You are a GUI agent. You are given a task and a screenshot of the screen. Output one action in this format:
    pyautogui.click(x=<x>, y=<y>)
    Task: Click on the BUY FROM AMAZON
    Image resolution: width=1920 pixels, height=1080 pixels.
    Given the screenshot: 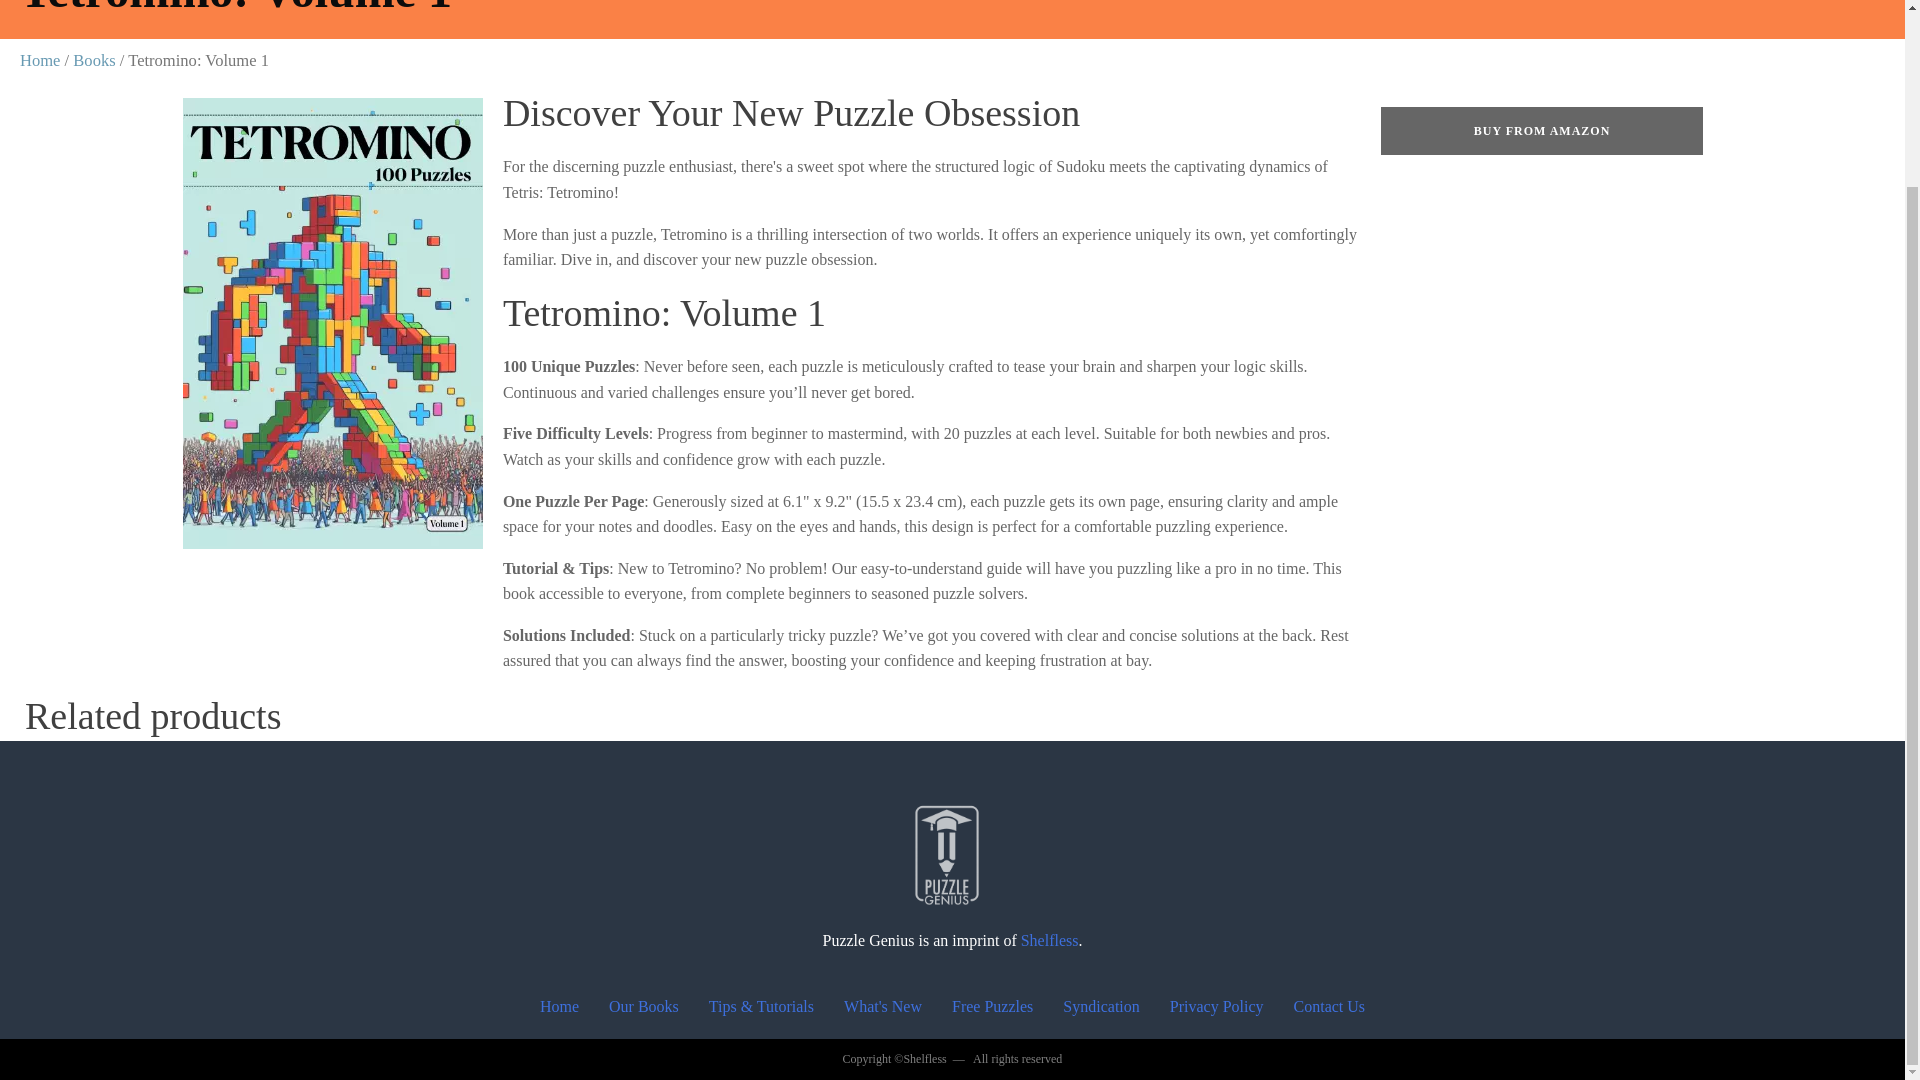 What is the action you would take?
    pyautogui.click(x=1542, y=130)
    